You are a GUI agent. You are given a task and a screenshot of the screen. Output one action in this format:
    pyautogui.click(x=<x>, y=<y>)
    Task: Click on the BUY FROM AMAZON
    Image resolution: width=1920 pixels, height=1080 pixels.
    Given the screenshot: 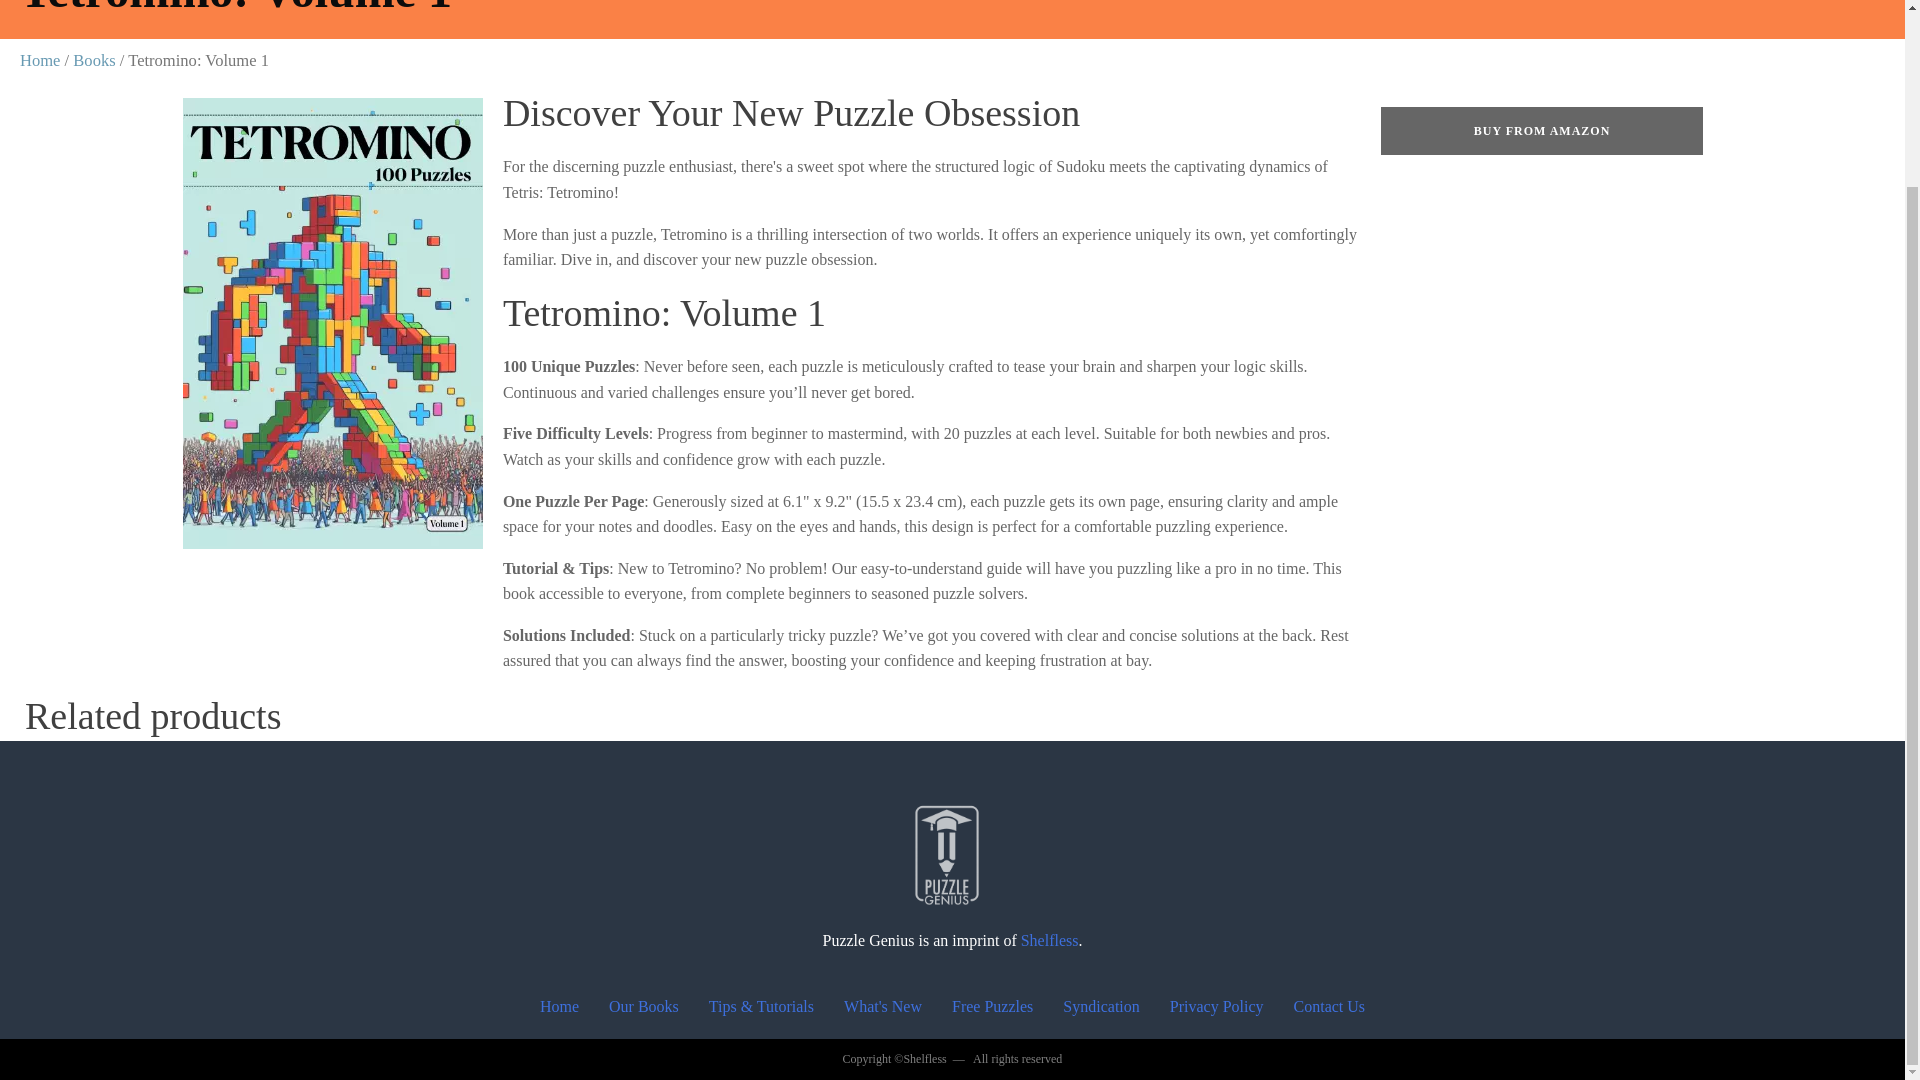 What is the action you would take?
    pyautogui.click(x=1542, y=130)
    